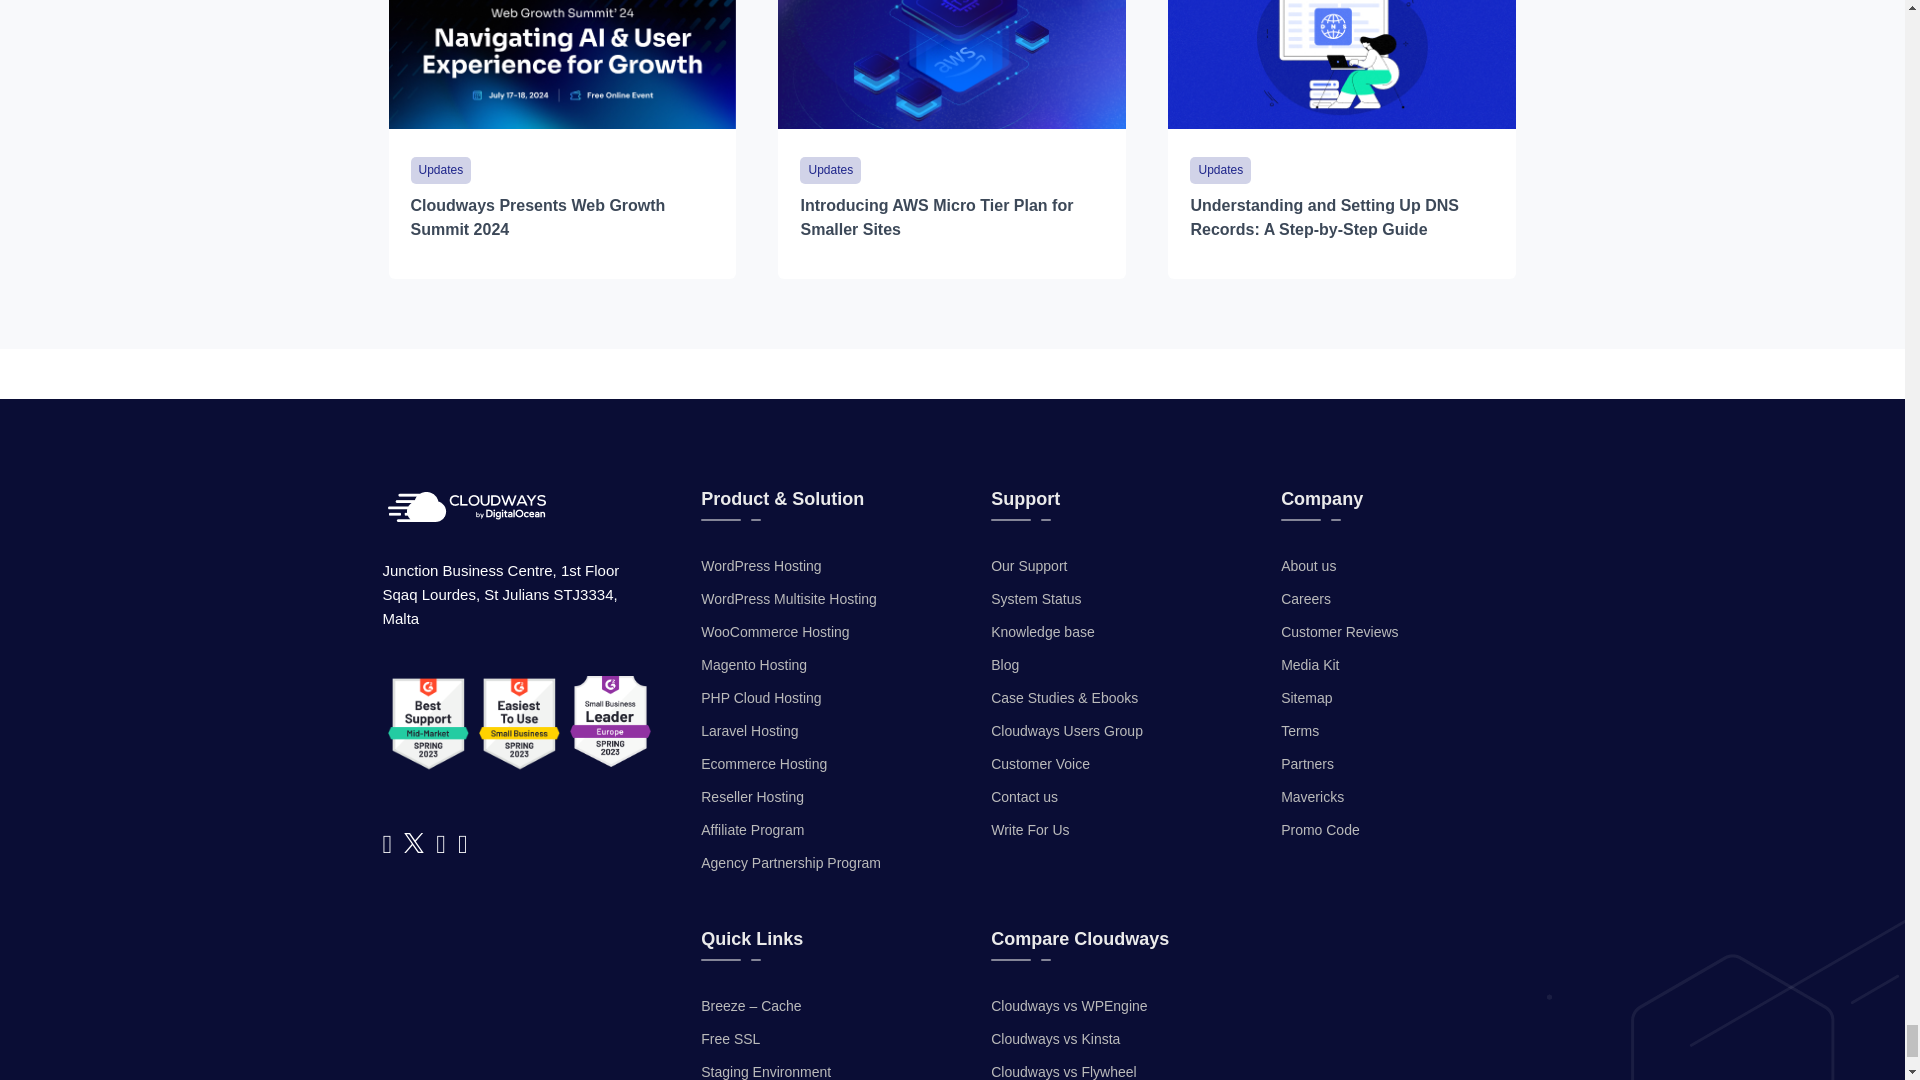  I want to click on Wordpress Hosting, so click(760, 566).